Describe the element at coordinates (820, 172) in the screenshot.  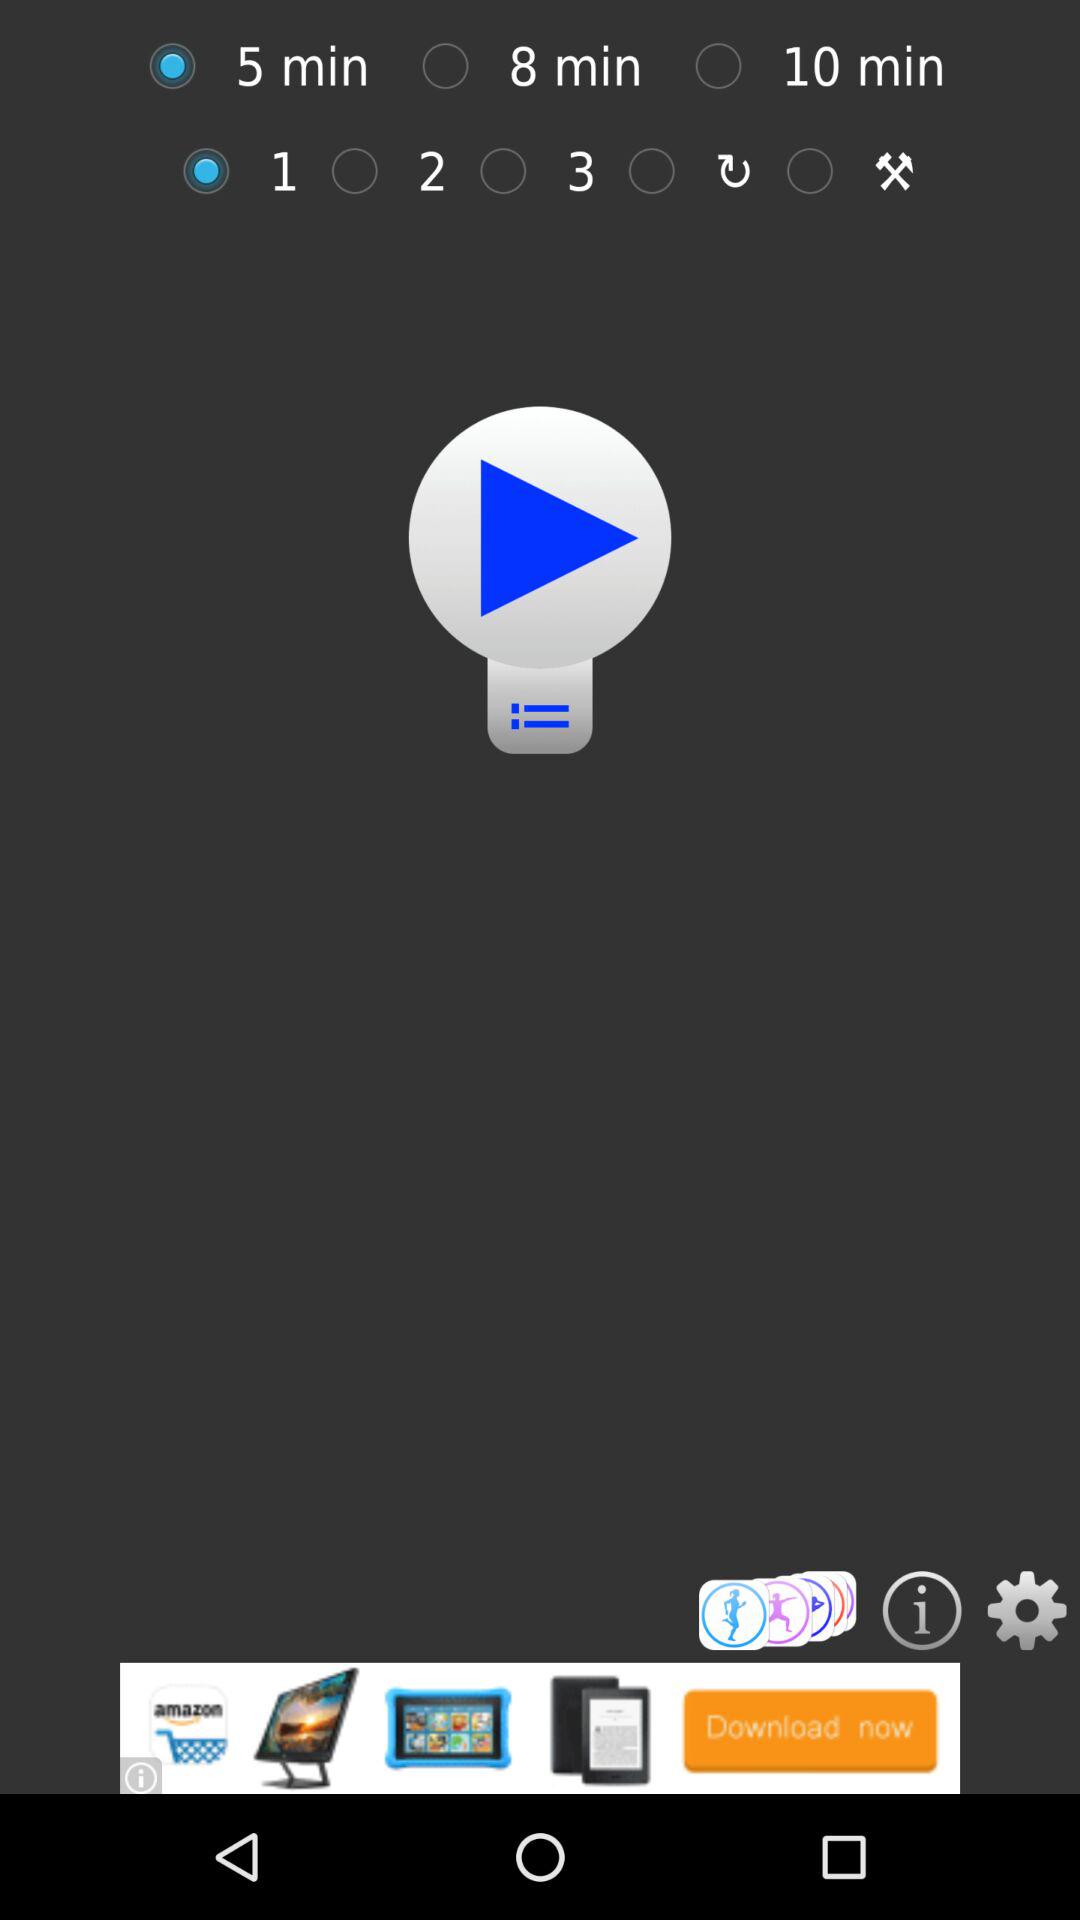
I see `click on the check box below 10` at that location.